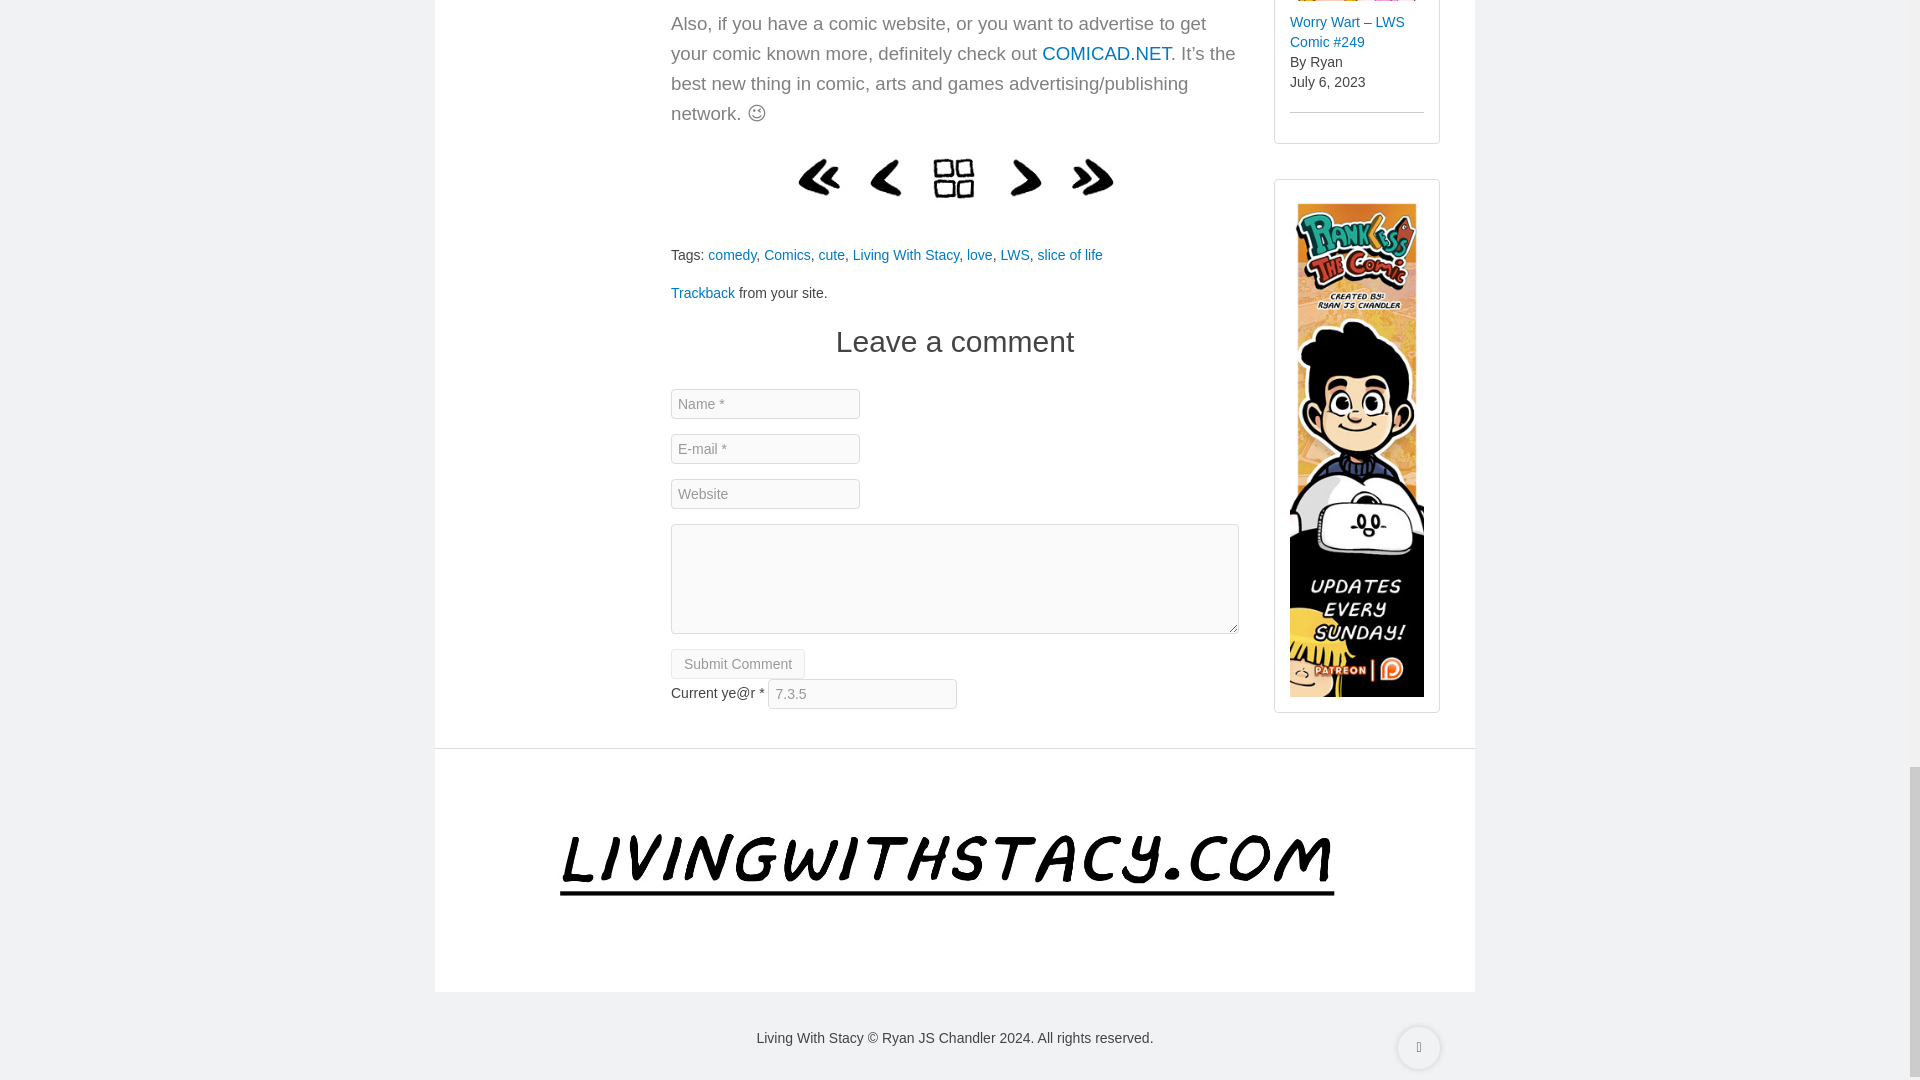 The height and width of the screenshot is (1080, 1920). Describe the element at coordinates (818, 178) in the screenshot. I see `FIRST COMIC` at that location.